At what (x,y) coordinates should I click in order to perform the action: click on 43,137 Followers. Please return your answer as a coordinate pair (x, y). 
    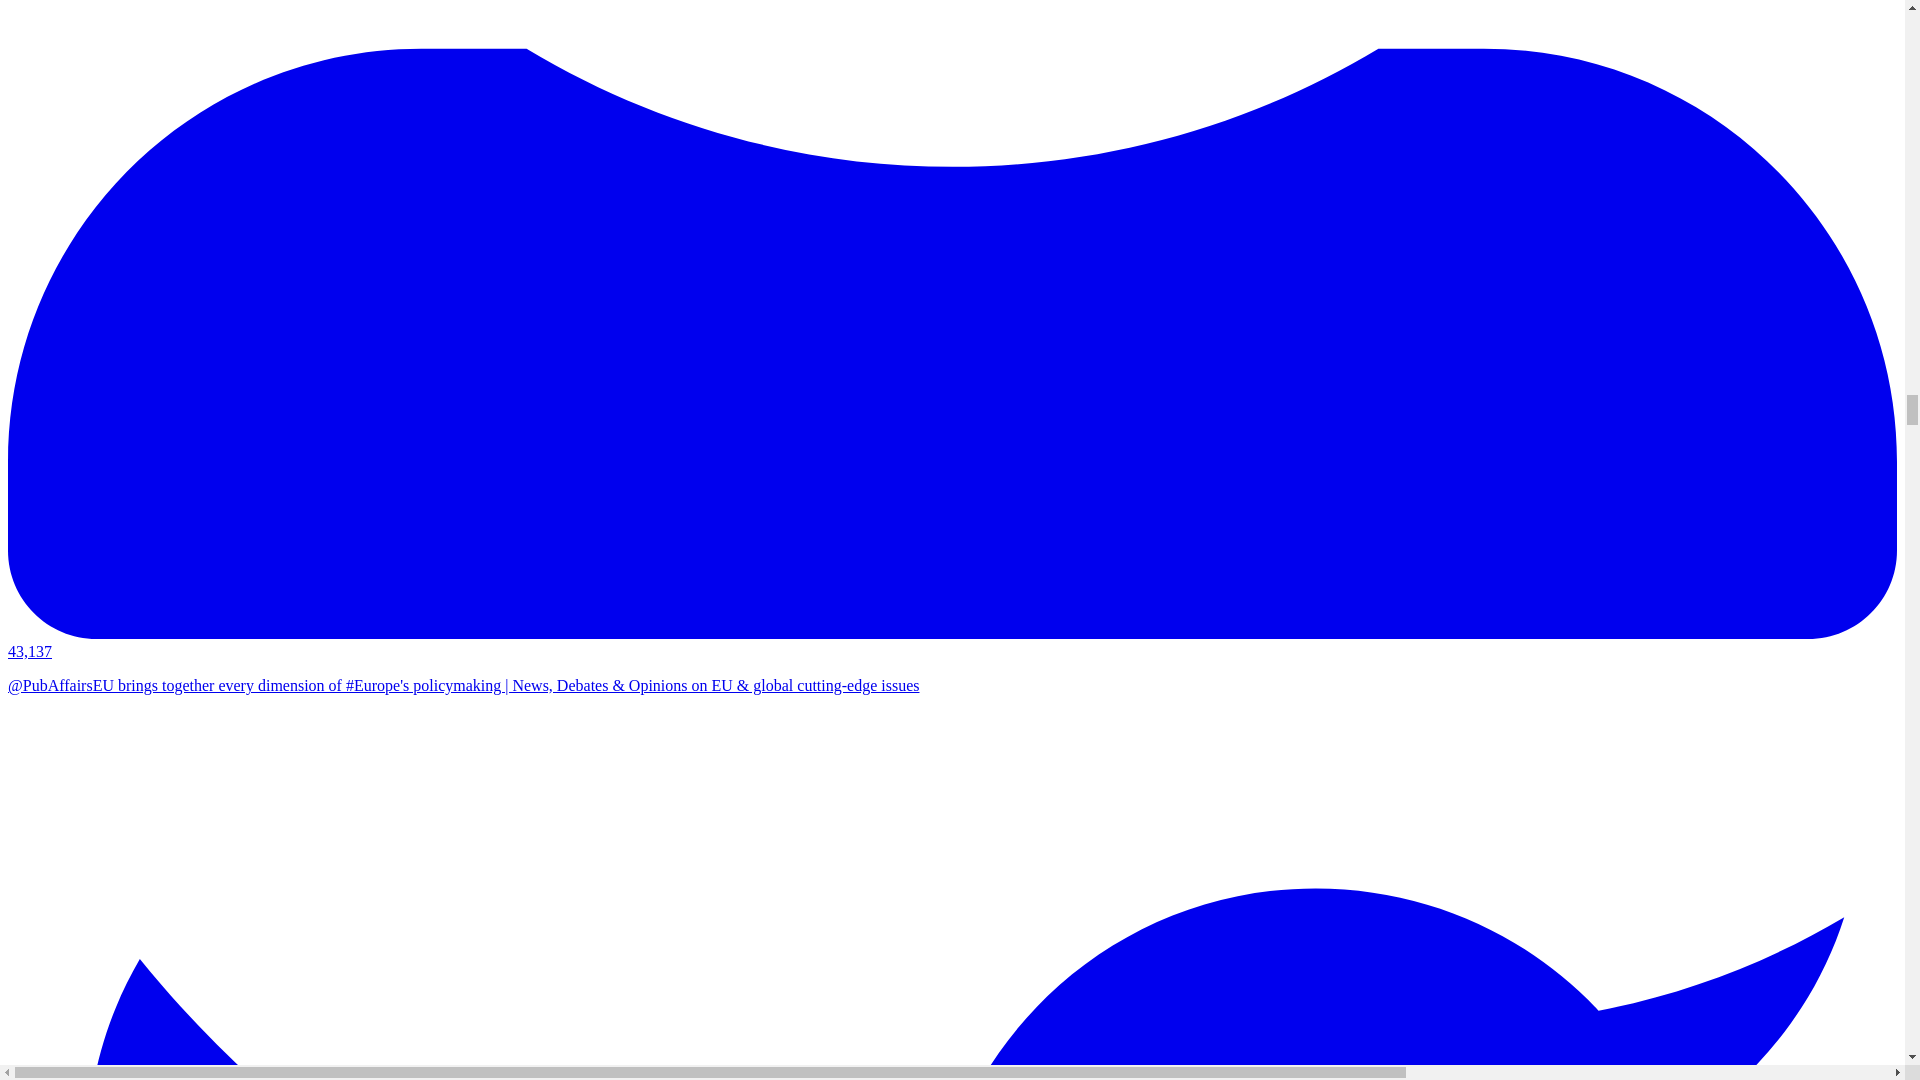
    Looking at the image, I should click on (952, 642).